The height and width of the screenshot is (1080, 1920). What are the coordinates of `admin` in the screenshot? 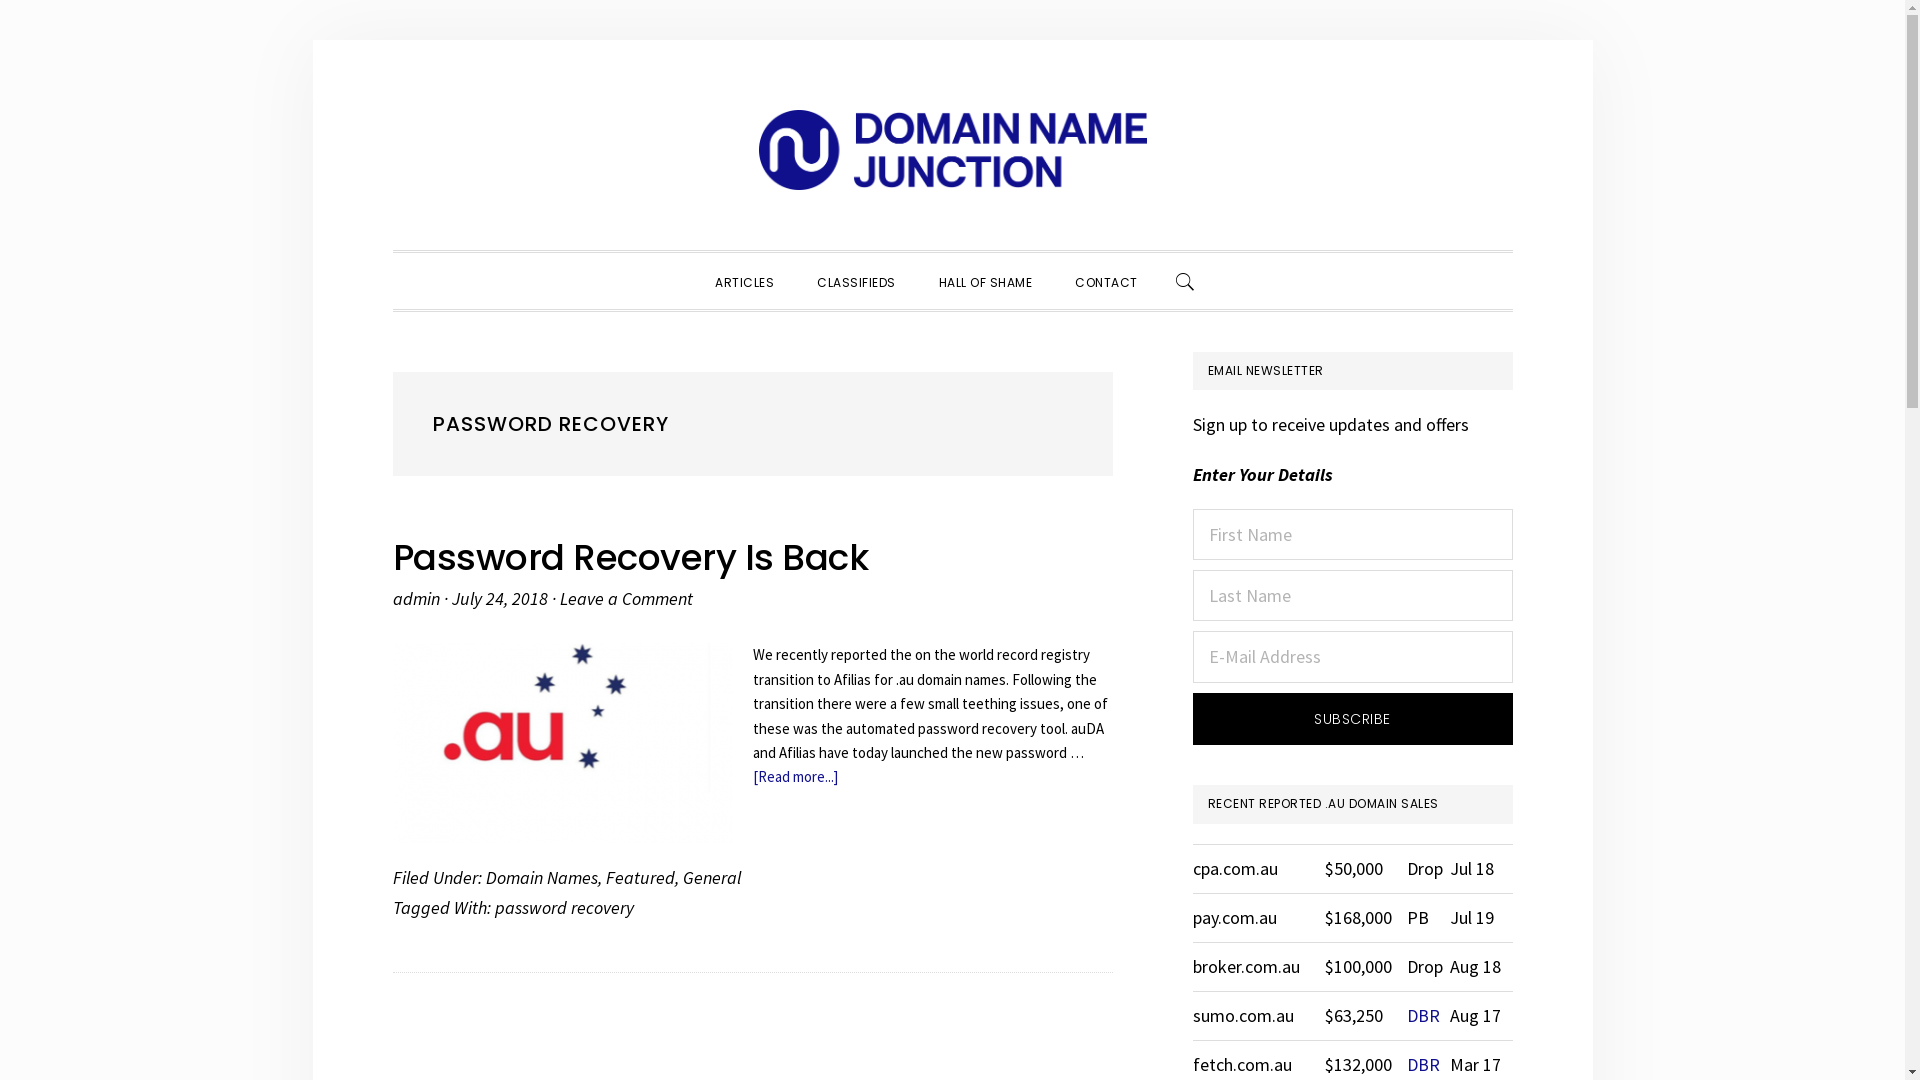 It's located at (416, 598).